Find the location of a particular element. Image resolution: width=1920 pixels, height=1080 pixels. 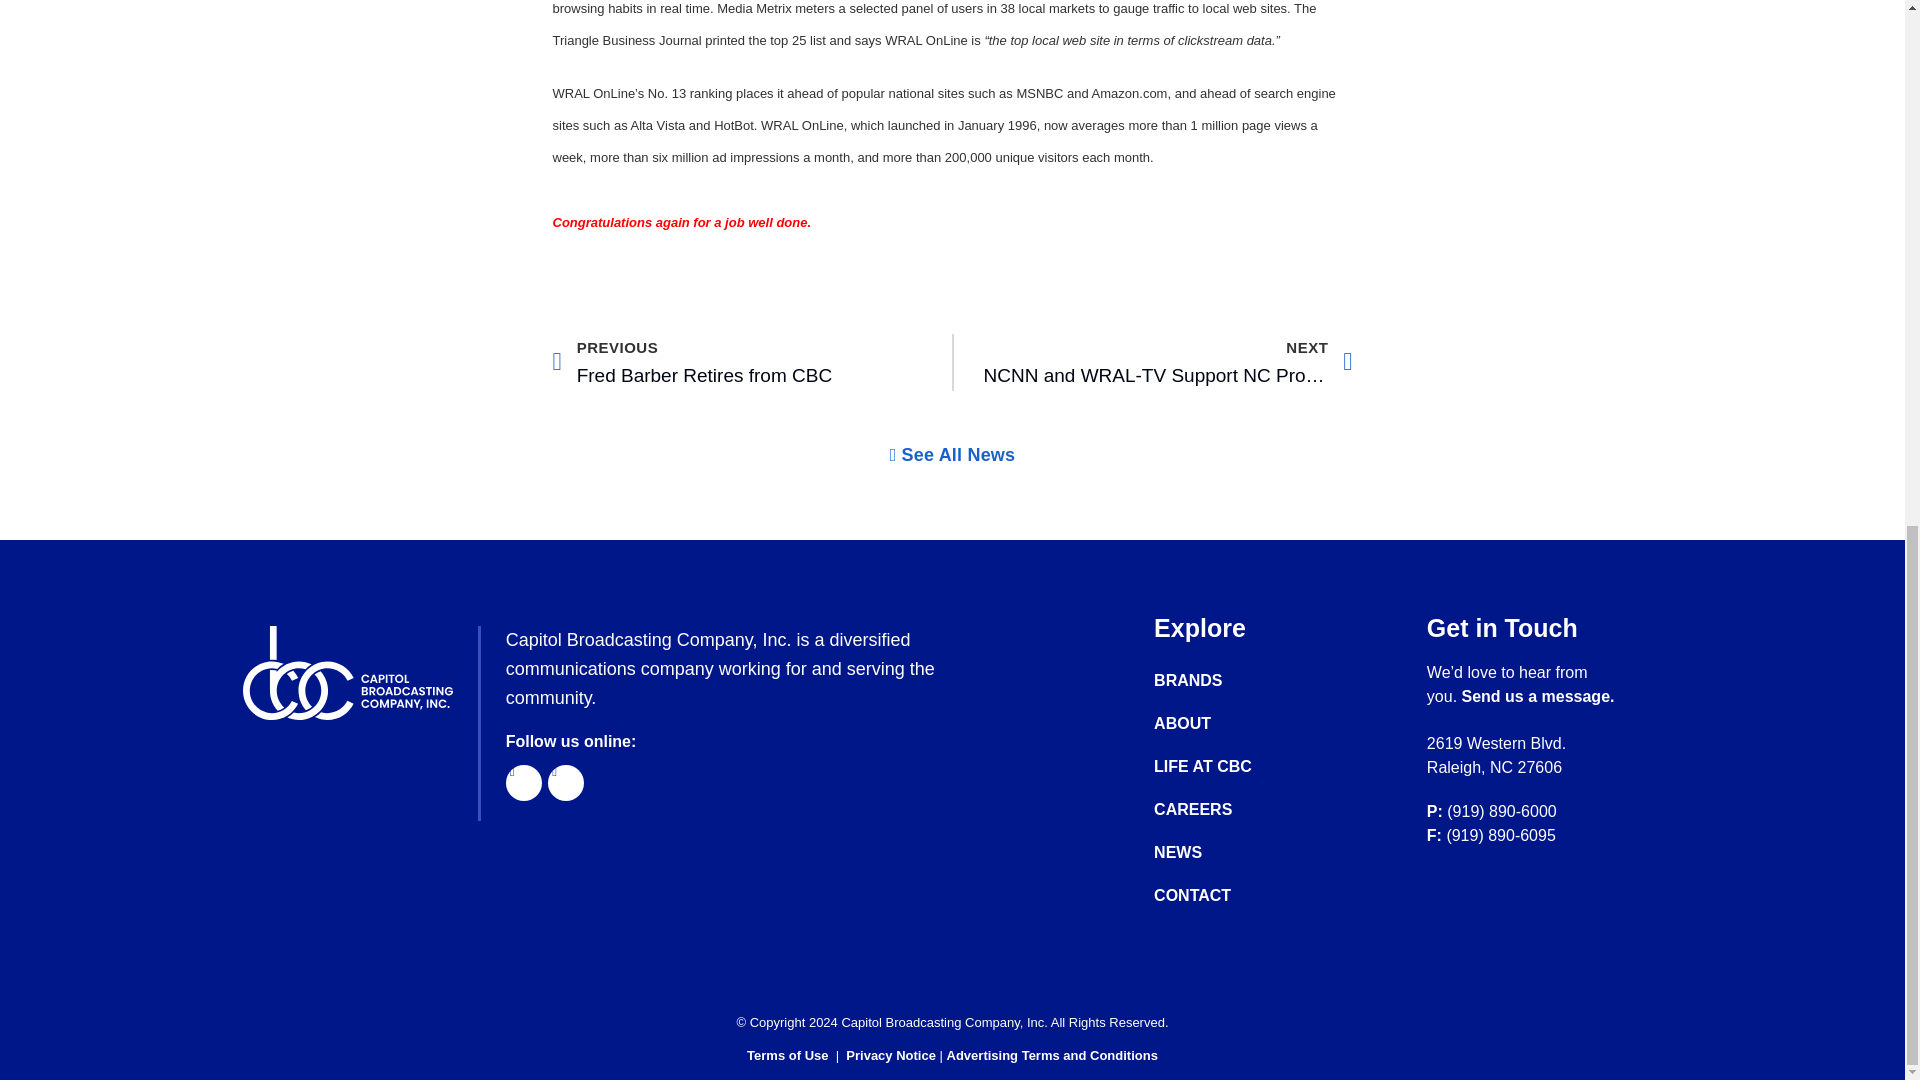

BRANDS is located at coordinates (1222, 766).